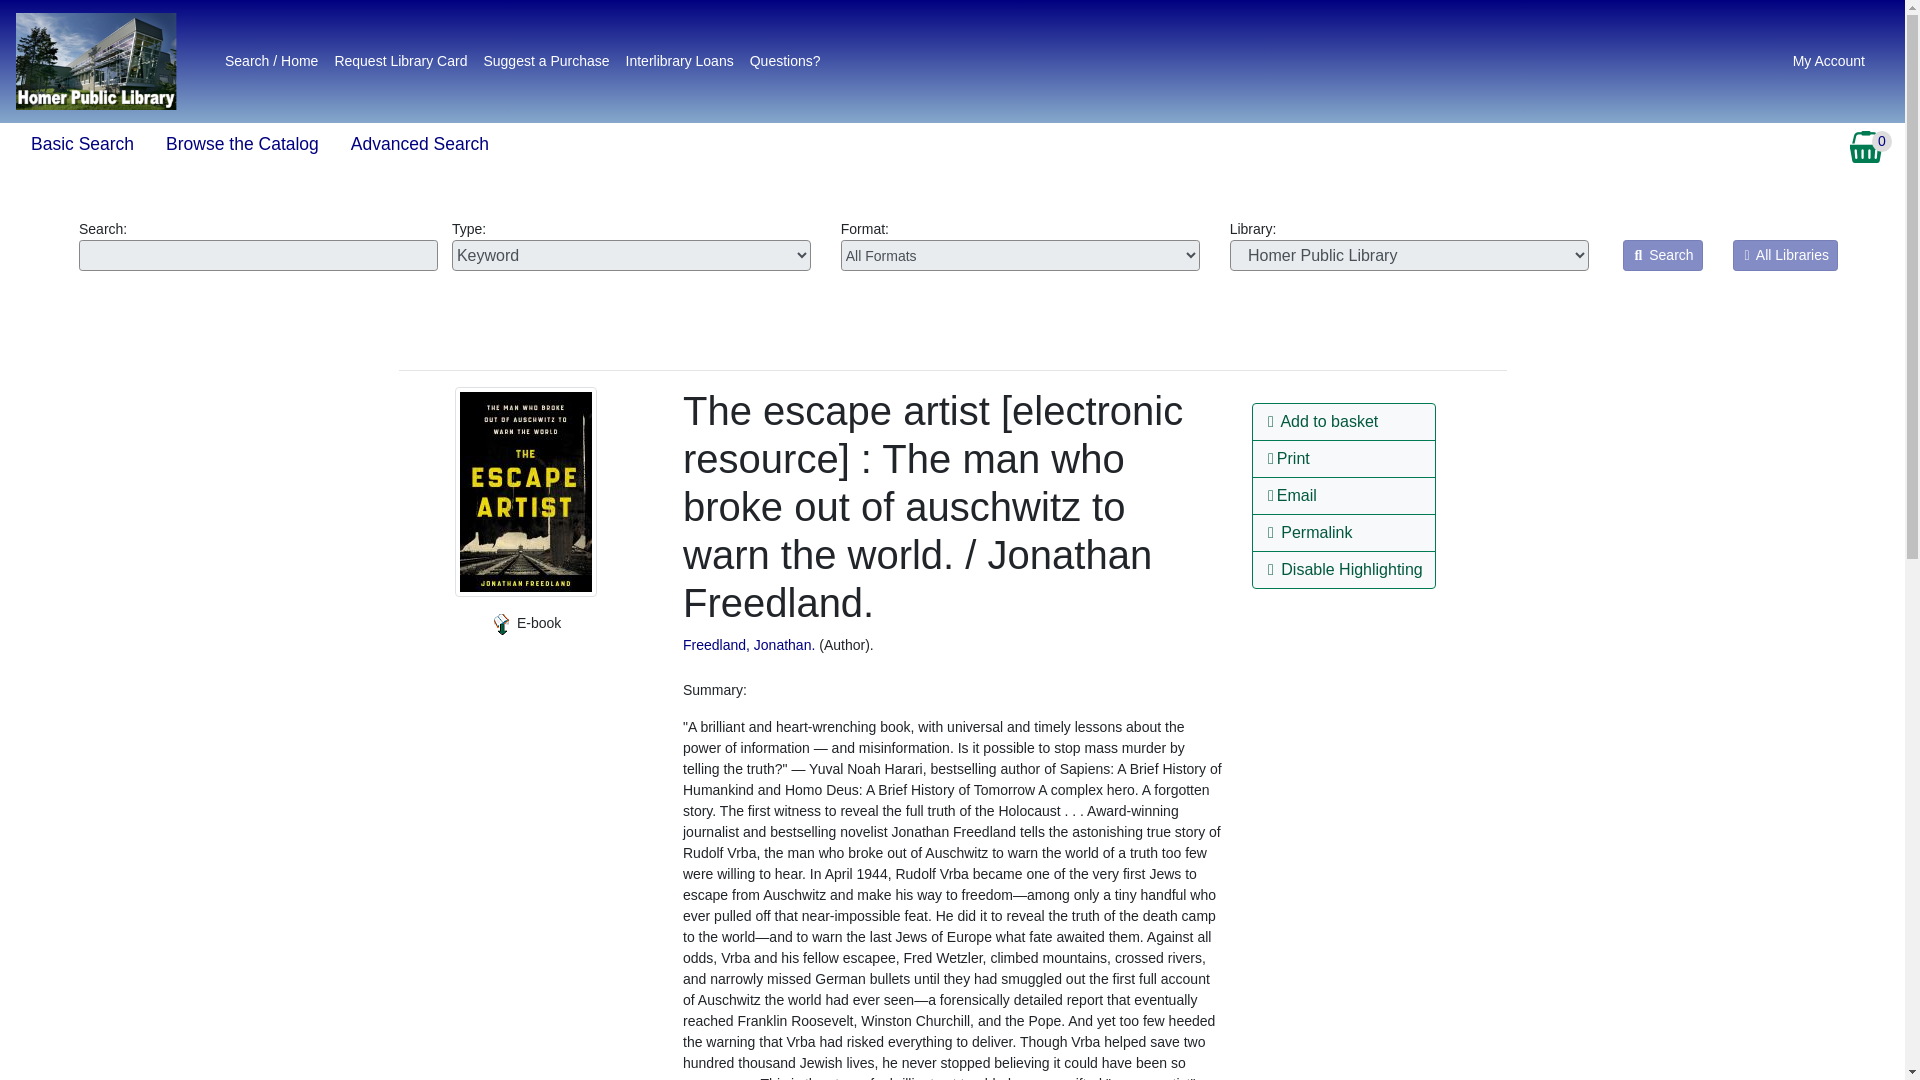 This screenshot has width=1920, height=1080. I want to click on All Libraries, so click(1785, 255).